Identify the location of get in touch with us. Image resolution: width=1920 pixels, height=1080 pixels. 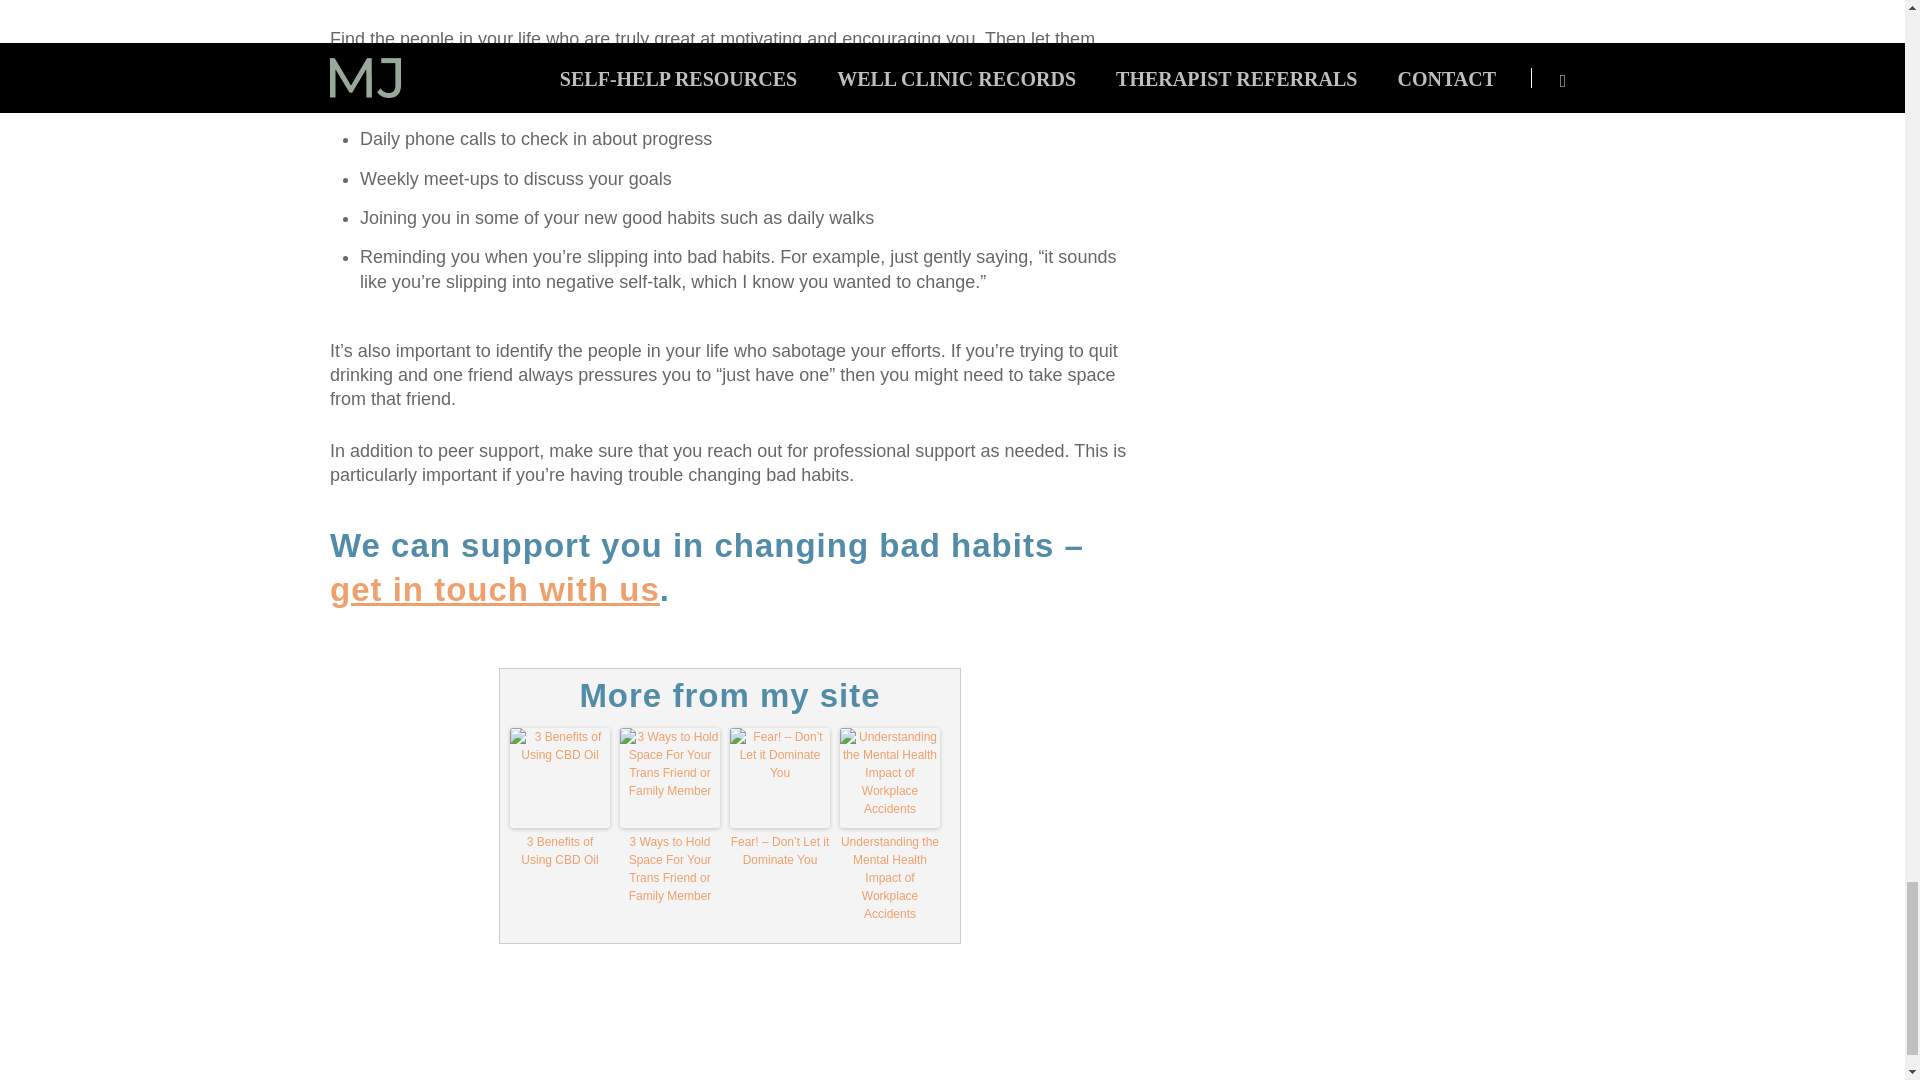
(495, 590).